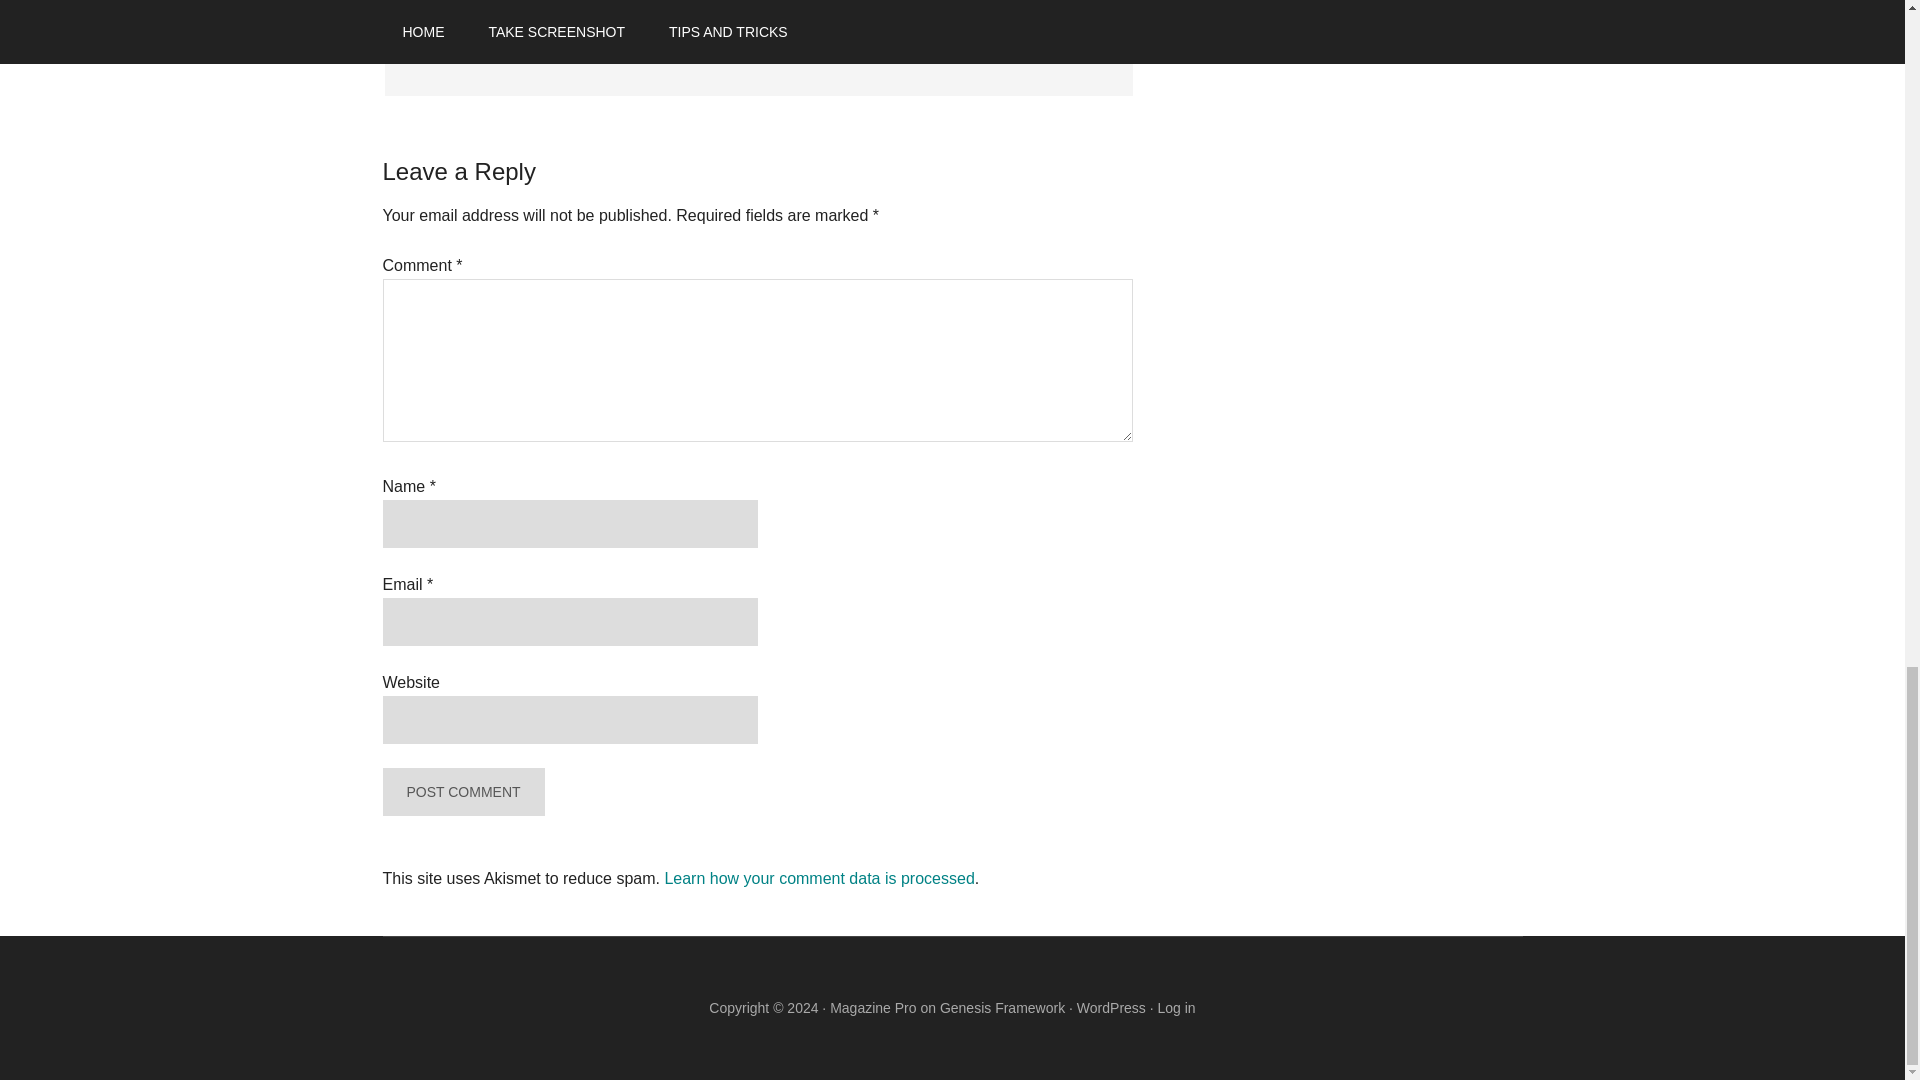  What do you see at coordinates (818, 878) in the screenshot?
I see `Learn how your comment data is processed` at bounding box center [818, 878].